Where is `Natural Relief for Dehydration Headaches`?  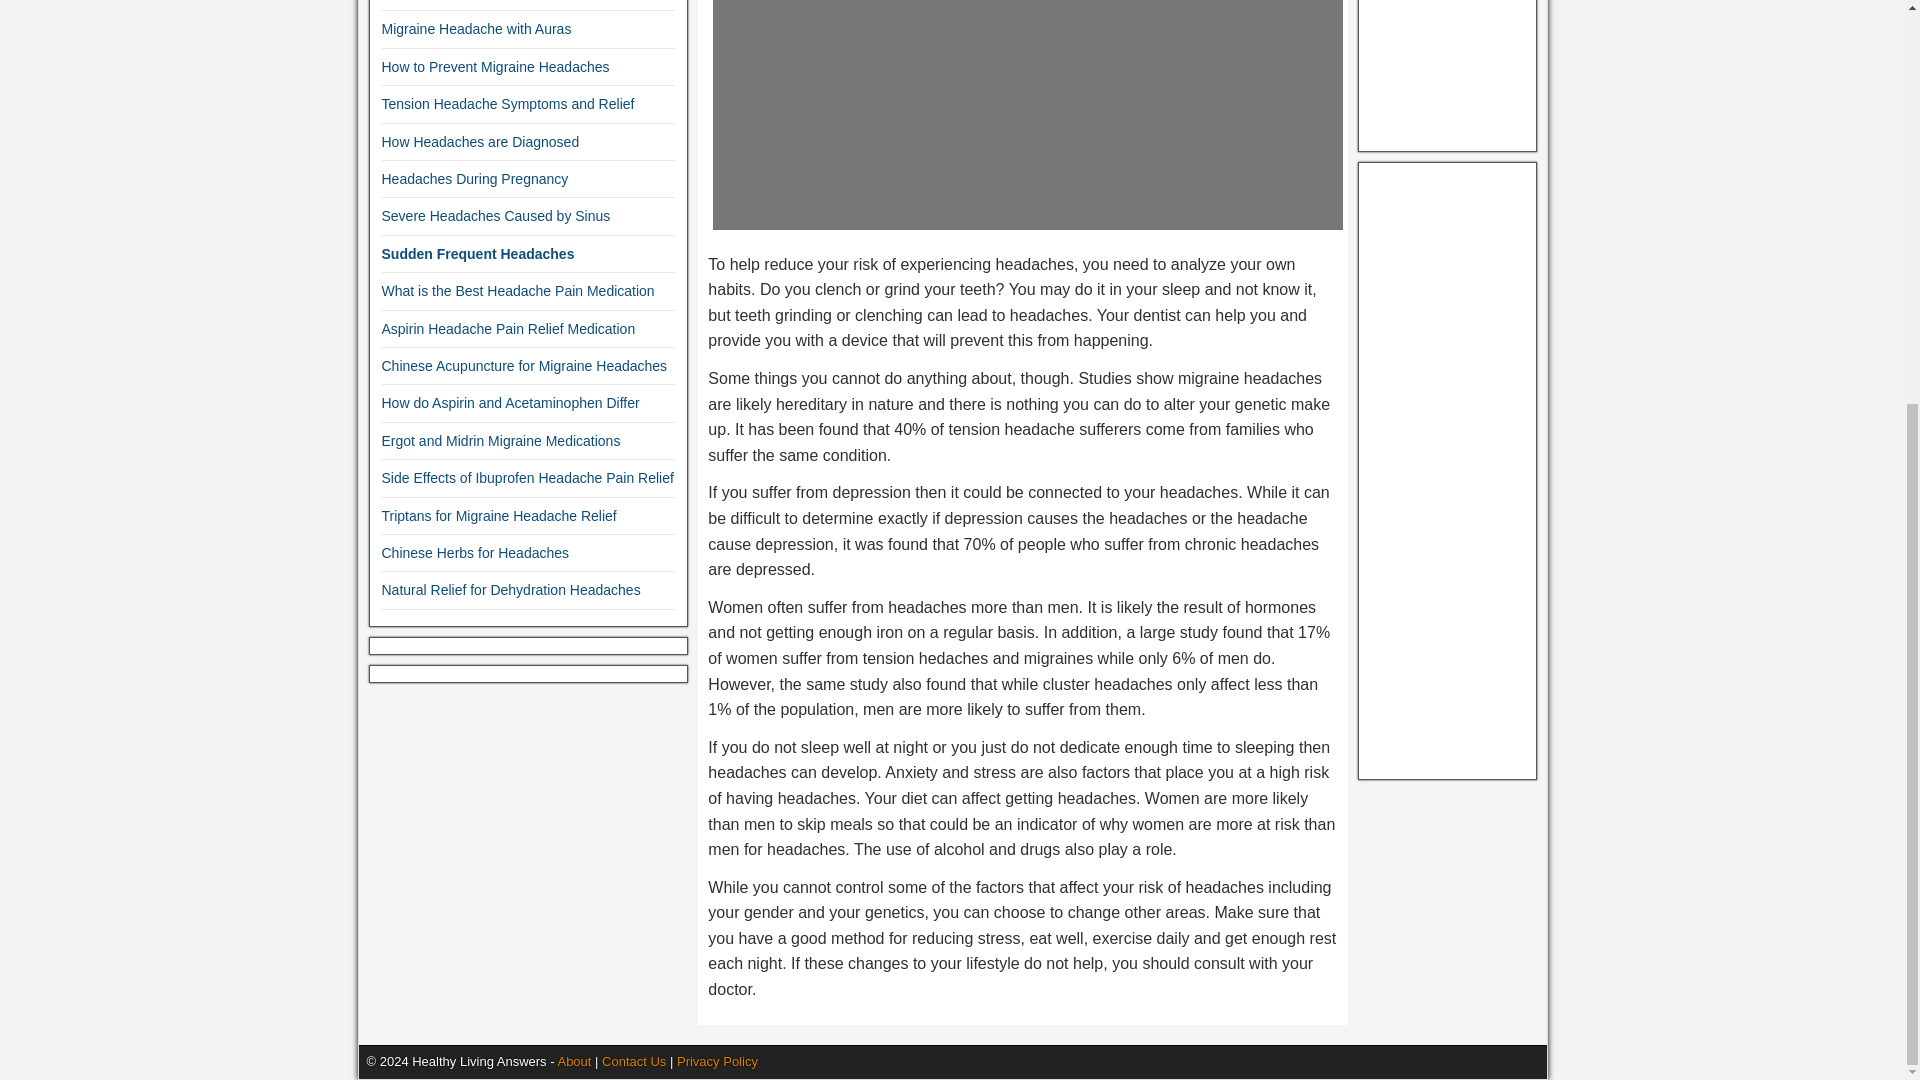 Natural Relief for Dehydration Headaches is located at coordinates (512, 590).